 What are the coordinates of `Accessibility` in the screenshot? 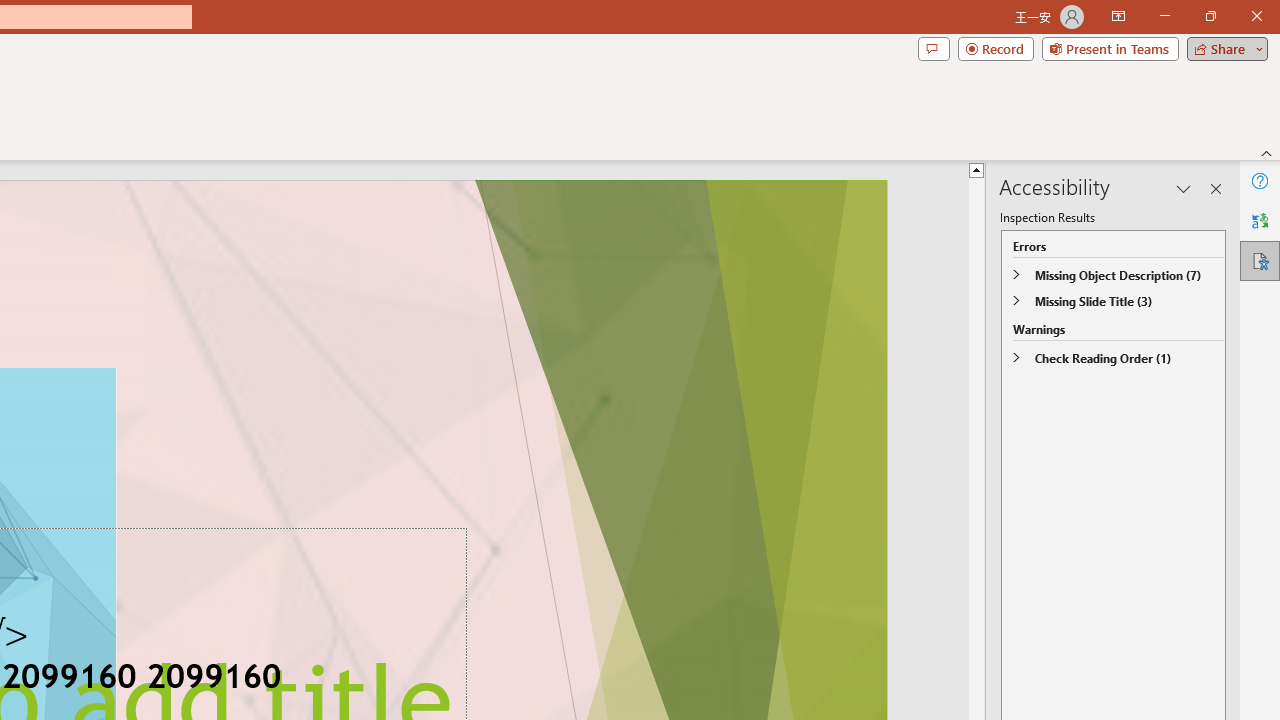 It's located at (1260, 260).